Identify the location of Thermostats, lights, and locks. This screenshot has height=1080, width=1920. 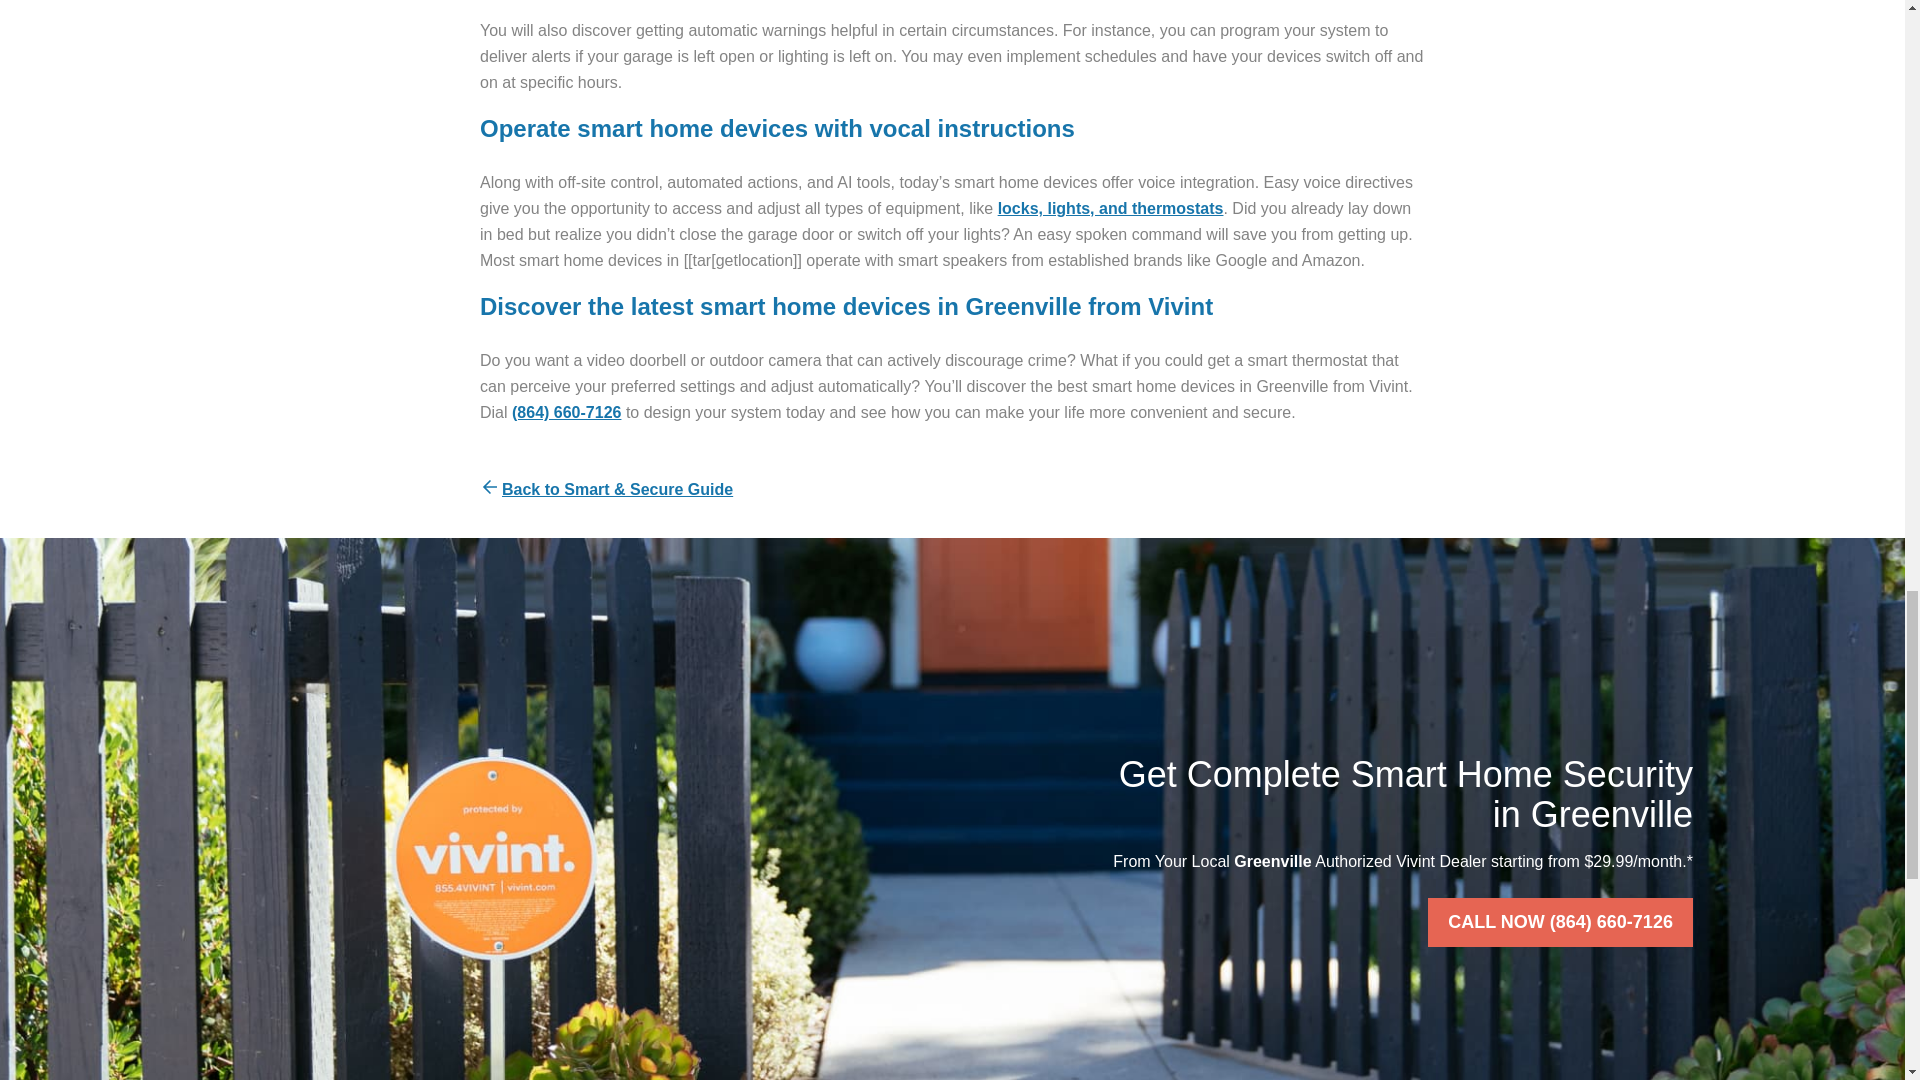
(1111, 208).